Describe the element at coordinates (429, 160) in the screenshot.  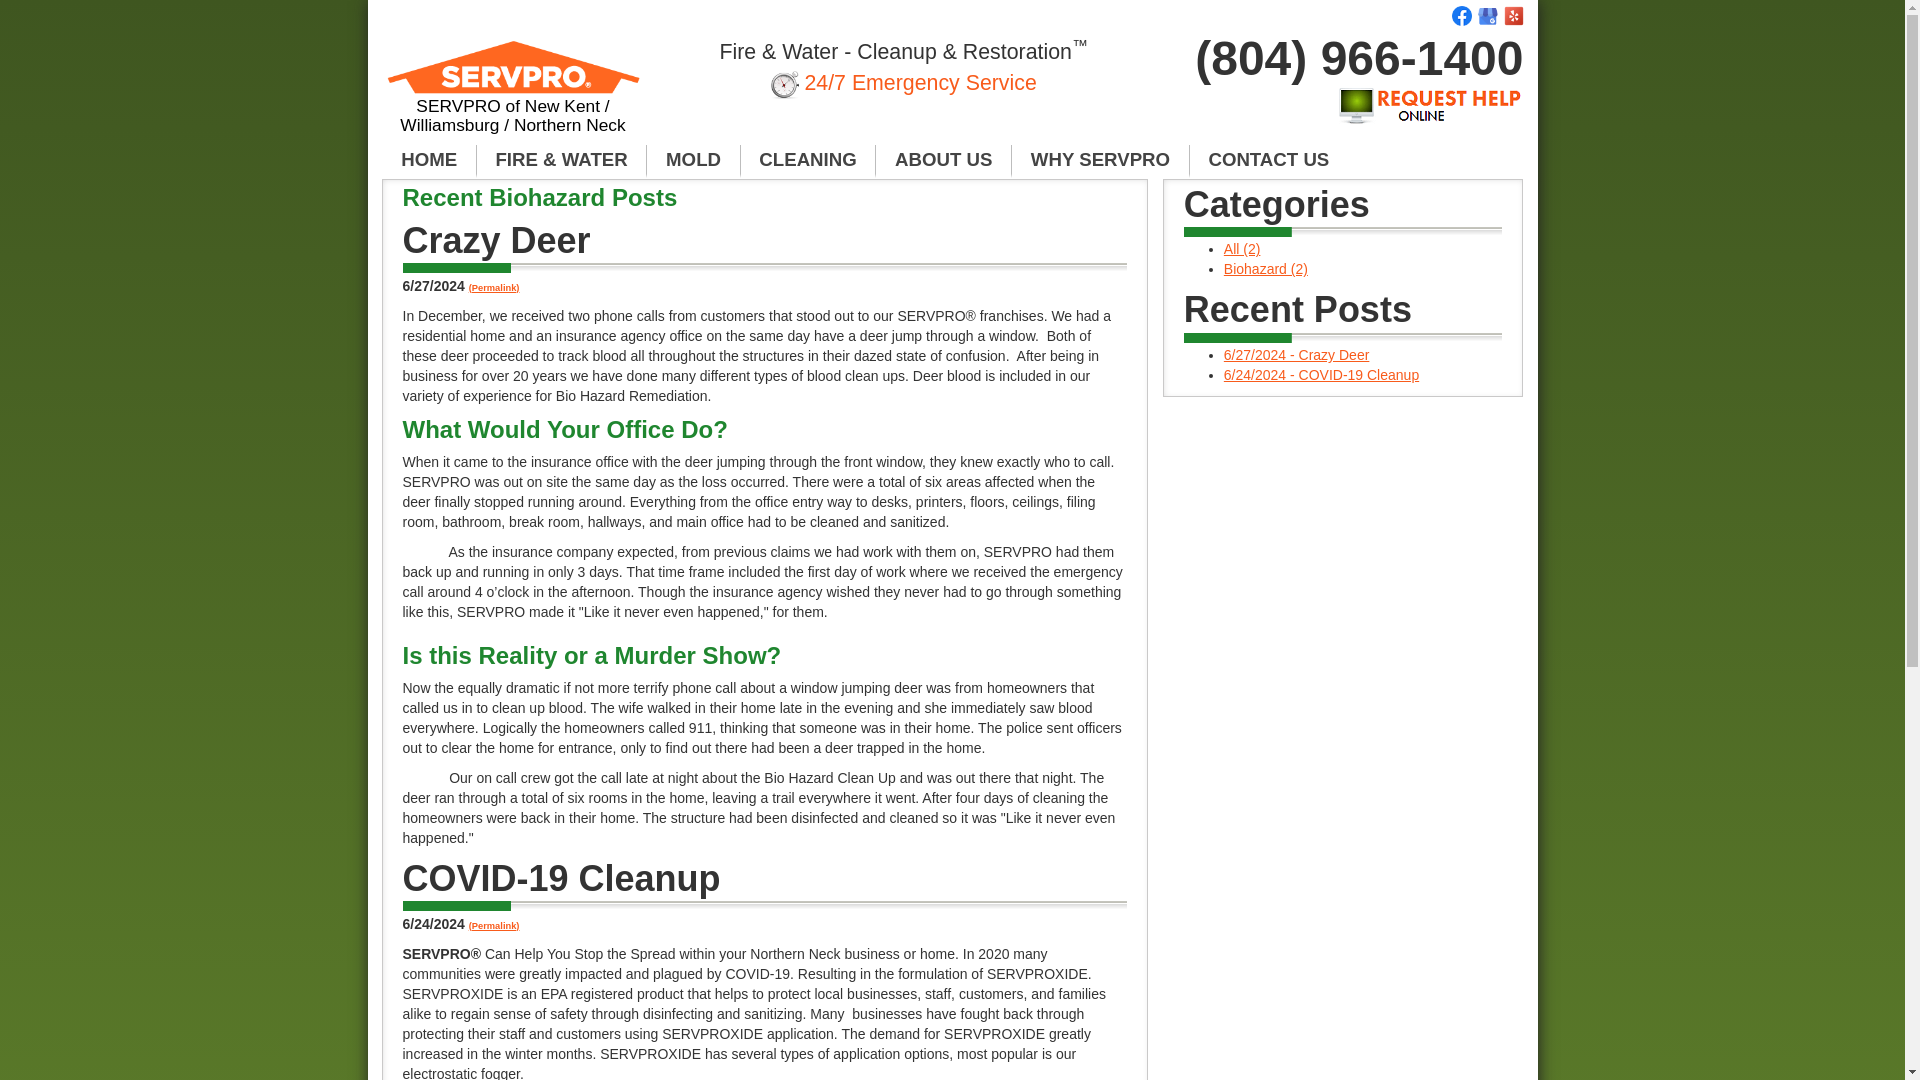
I see `HOME` at that location.